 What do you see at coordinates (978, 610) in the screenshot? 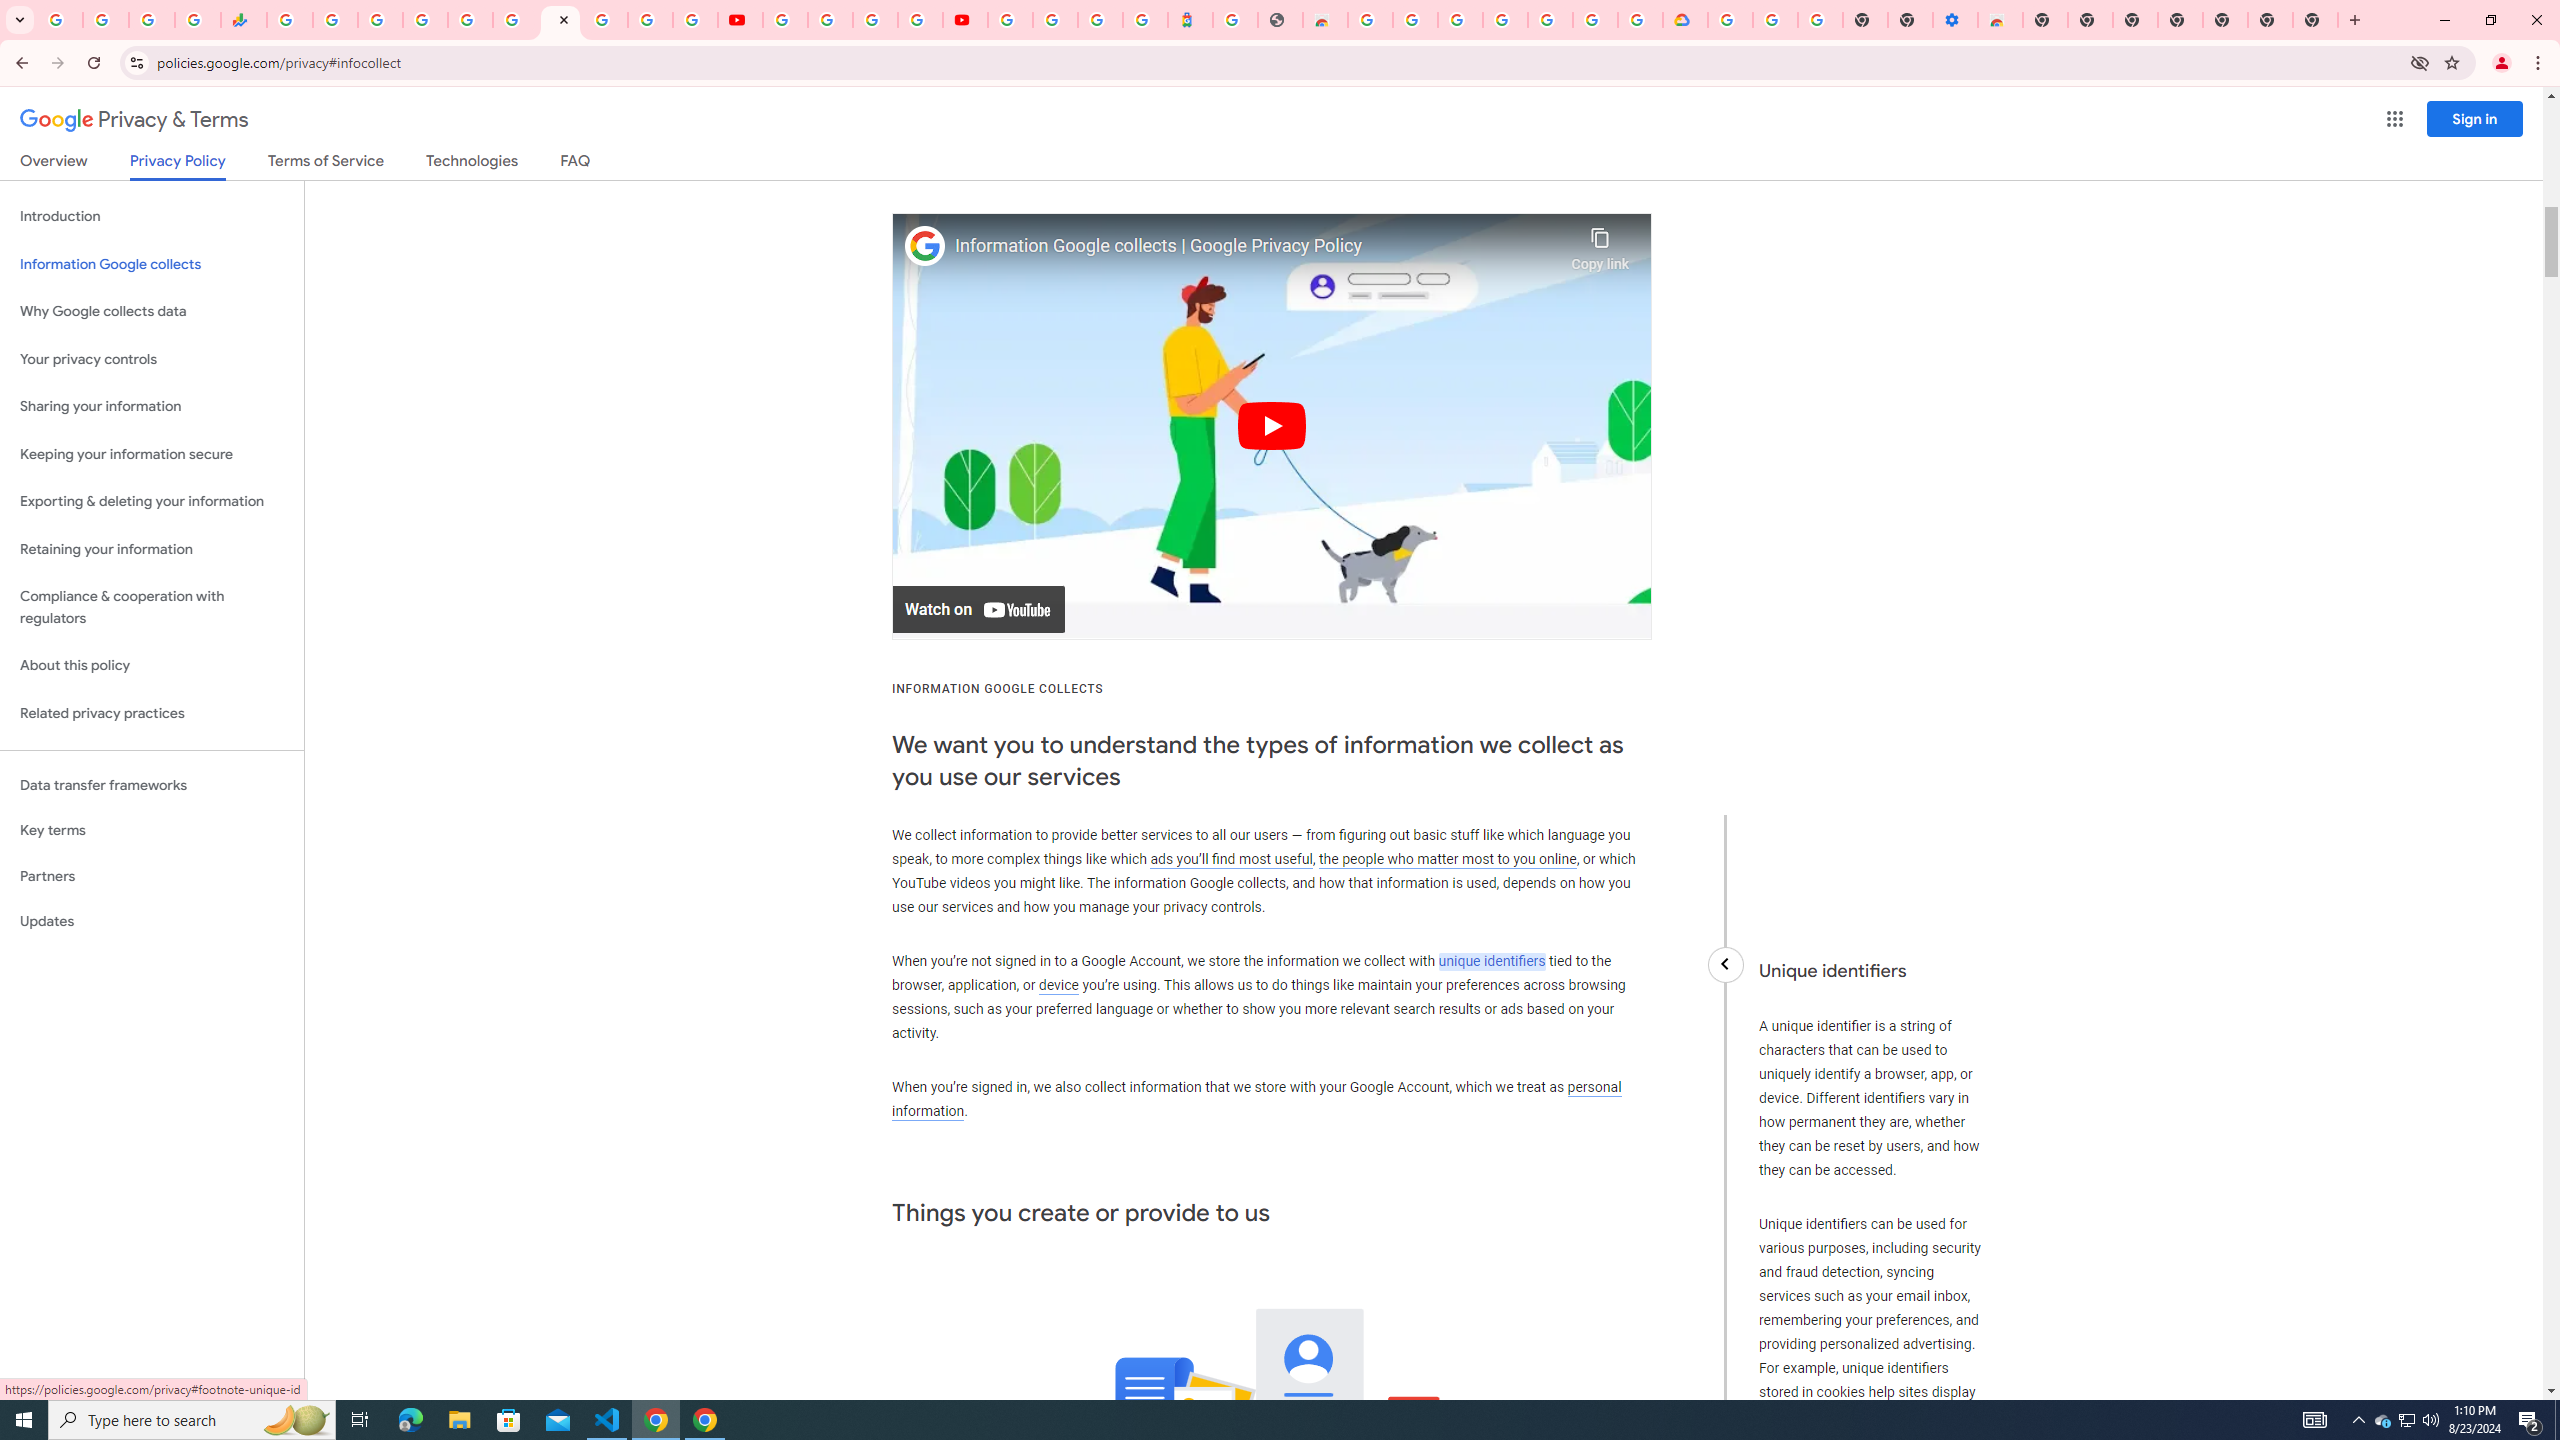
I see `Watch on YouTube` at bounding box center [978, 610].